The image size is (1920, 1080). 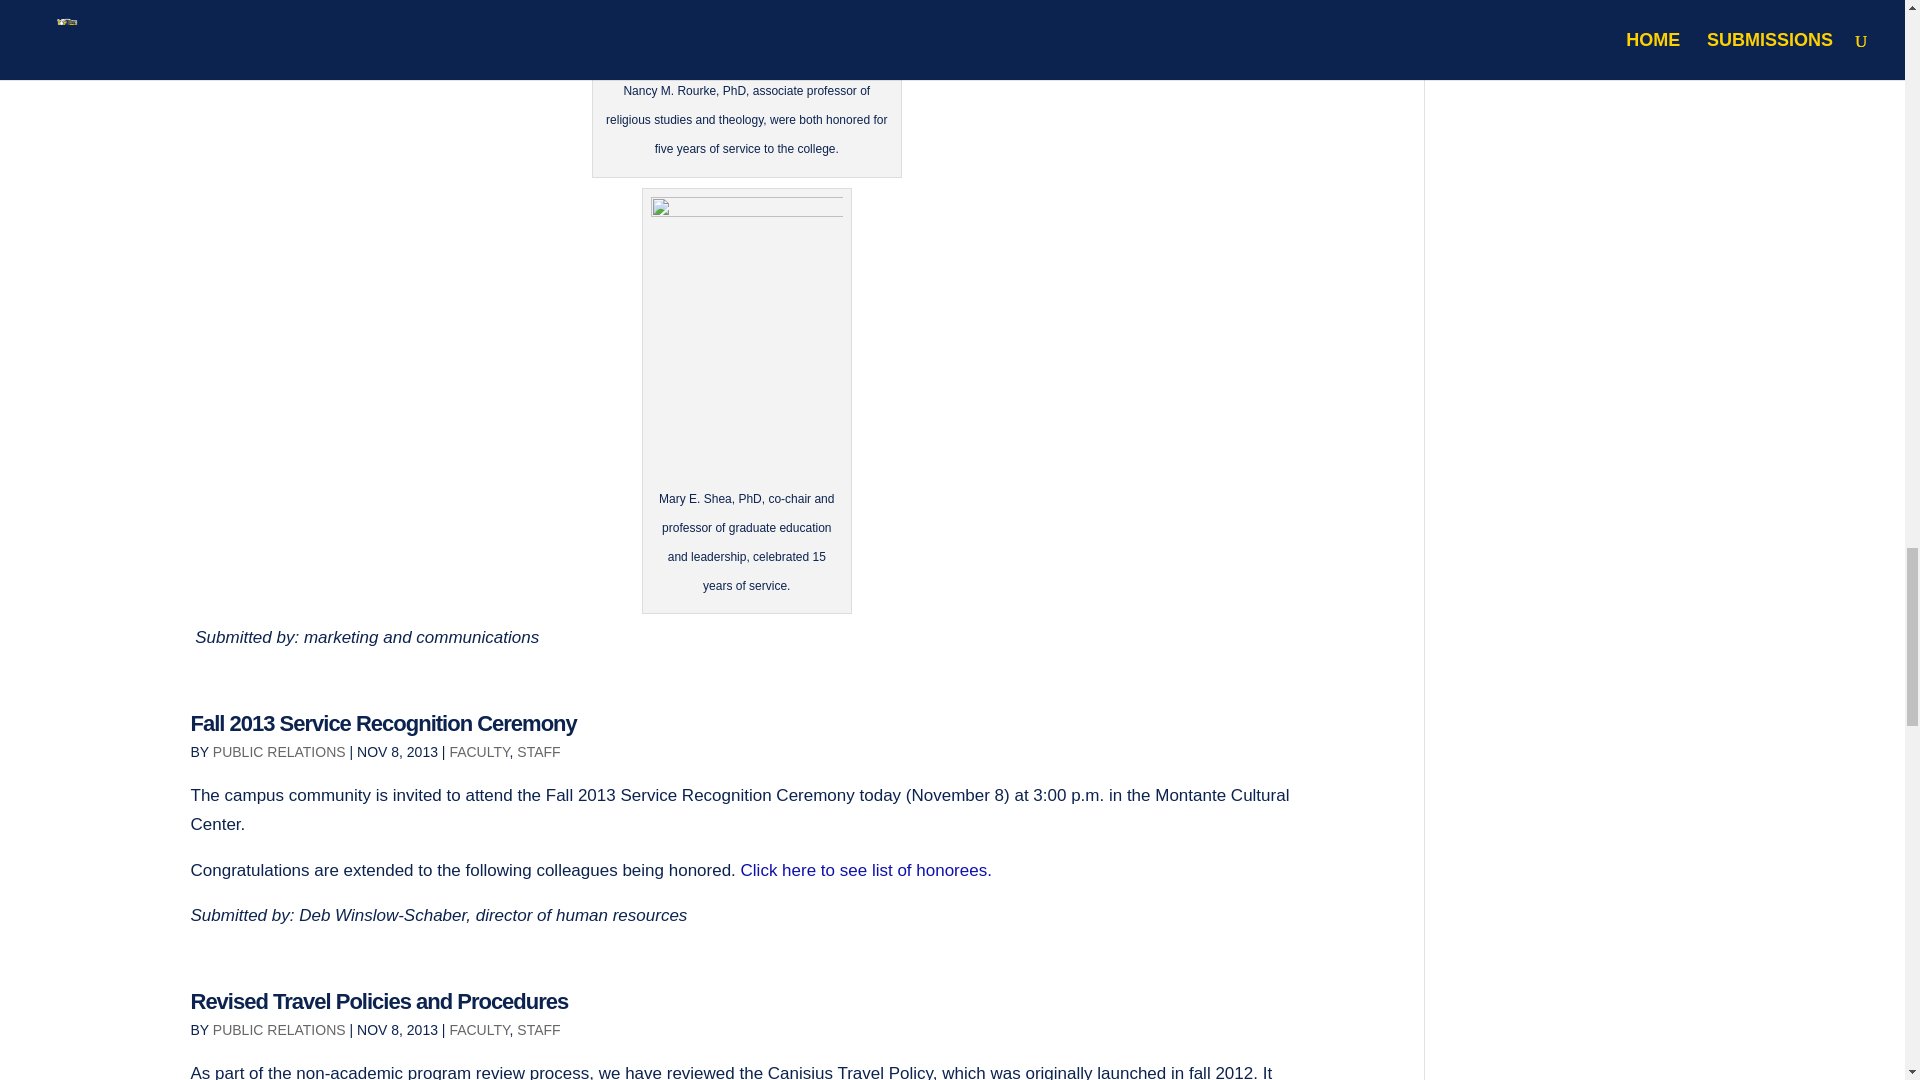 I want to click on PUBLIC RELATIONS, so click(x=279, y=1029).